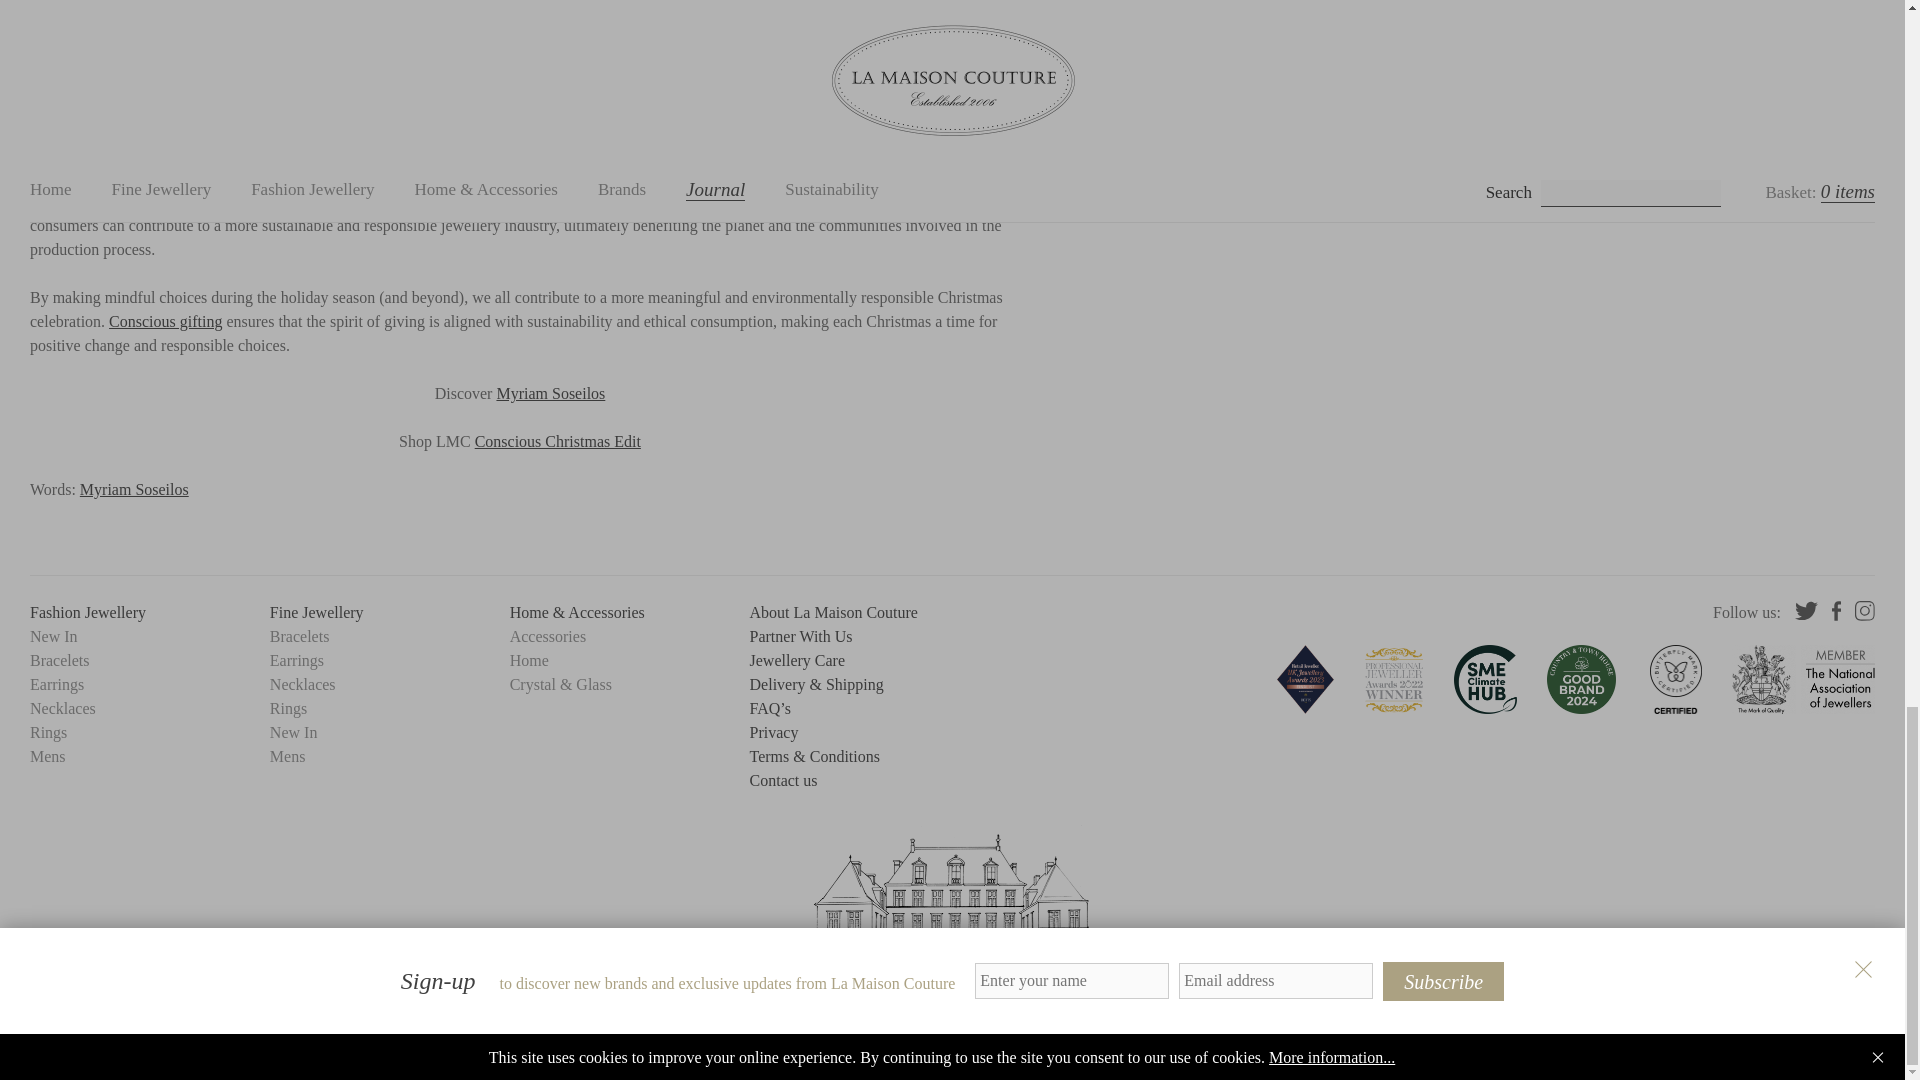 The width and height of the screenshot is (1920, 1080). Describe the element at coordinates (1582, 678) in the screenshot. I see `Country and Town House Good Brand 2024` at that location.